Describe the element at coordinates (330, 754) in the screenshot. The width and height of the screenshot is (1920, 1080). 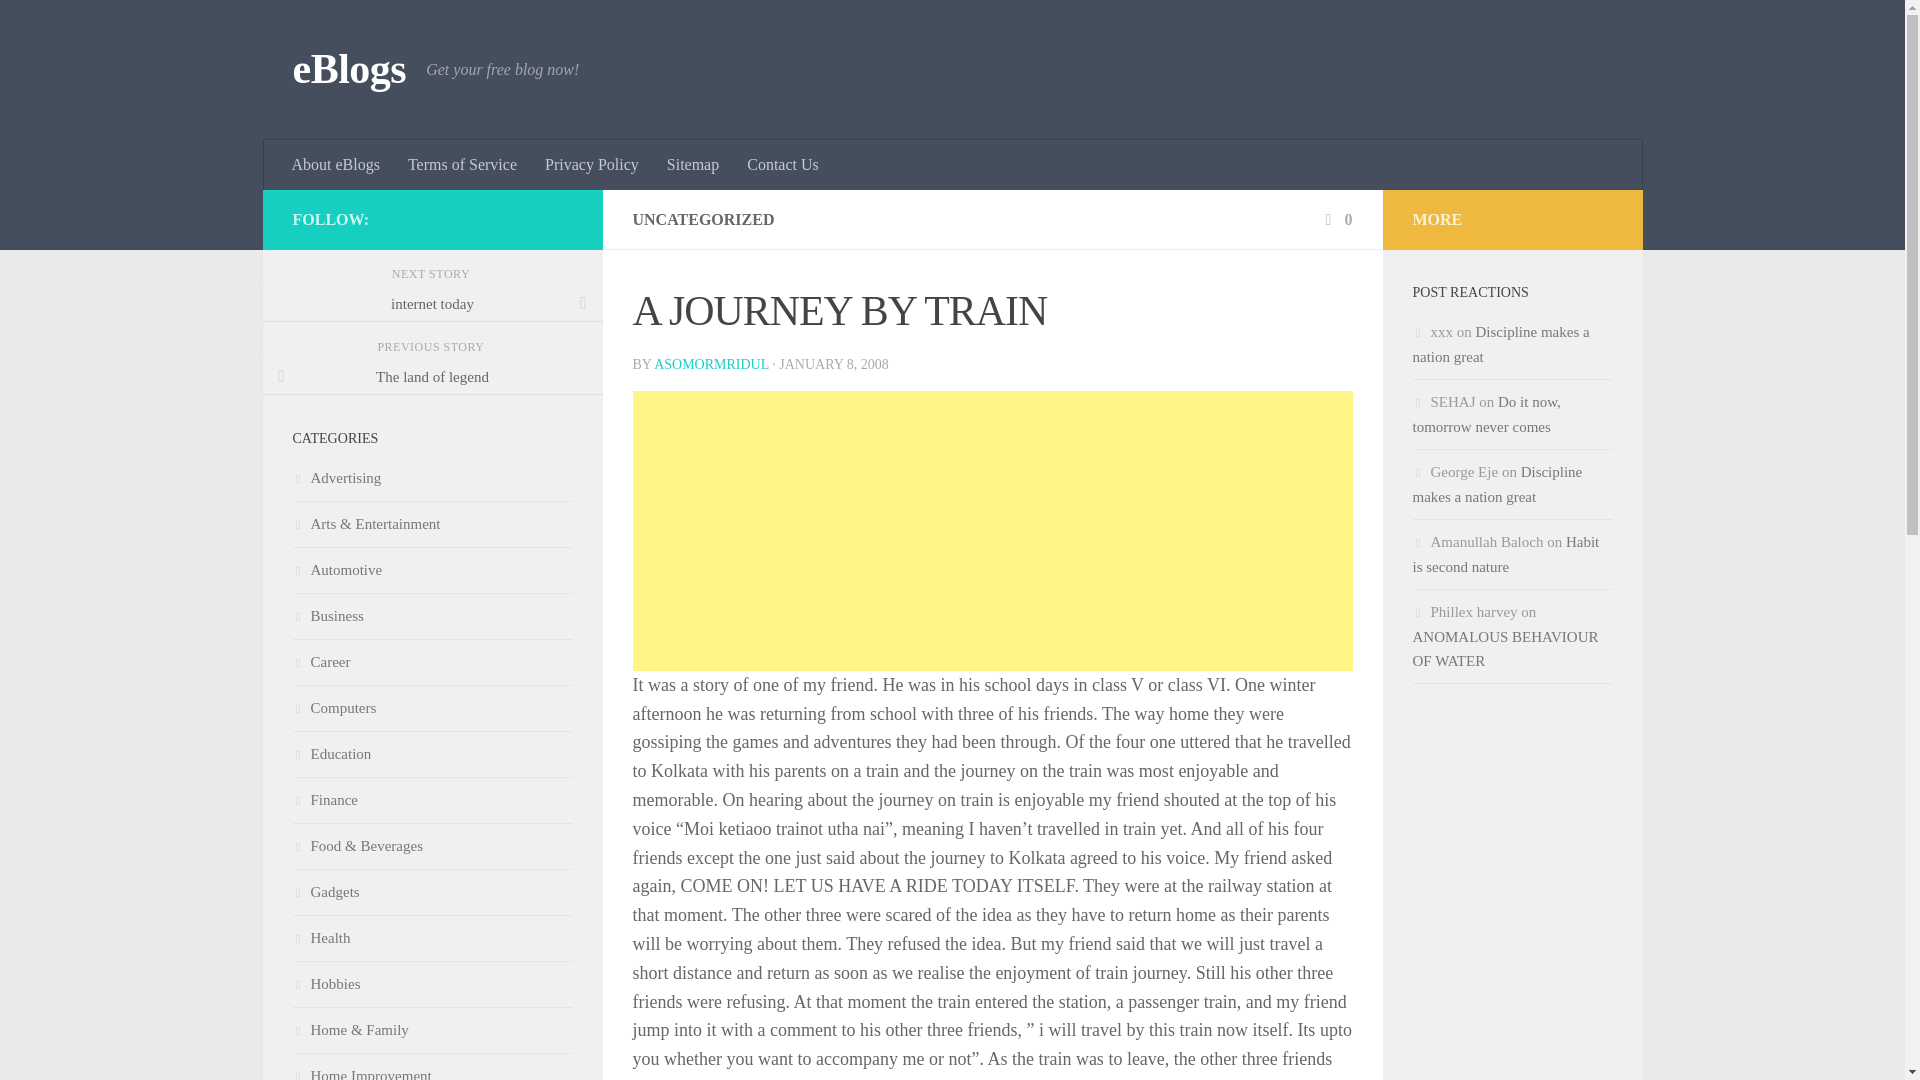
I see `Education` at that location.